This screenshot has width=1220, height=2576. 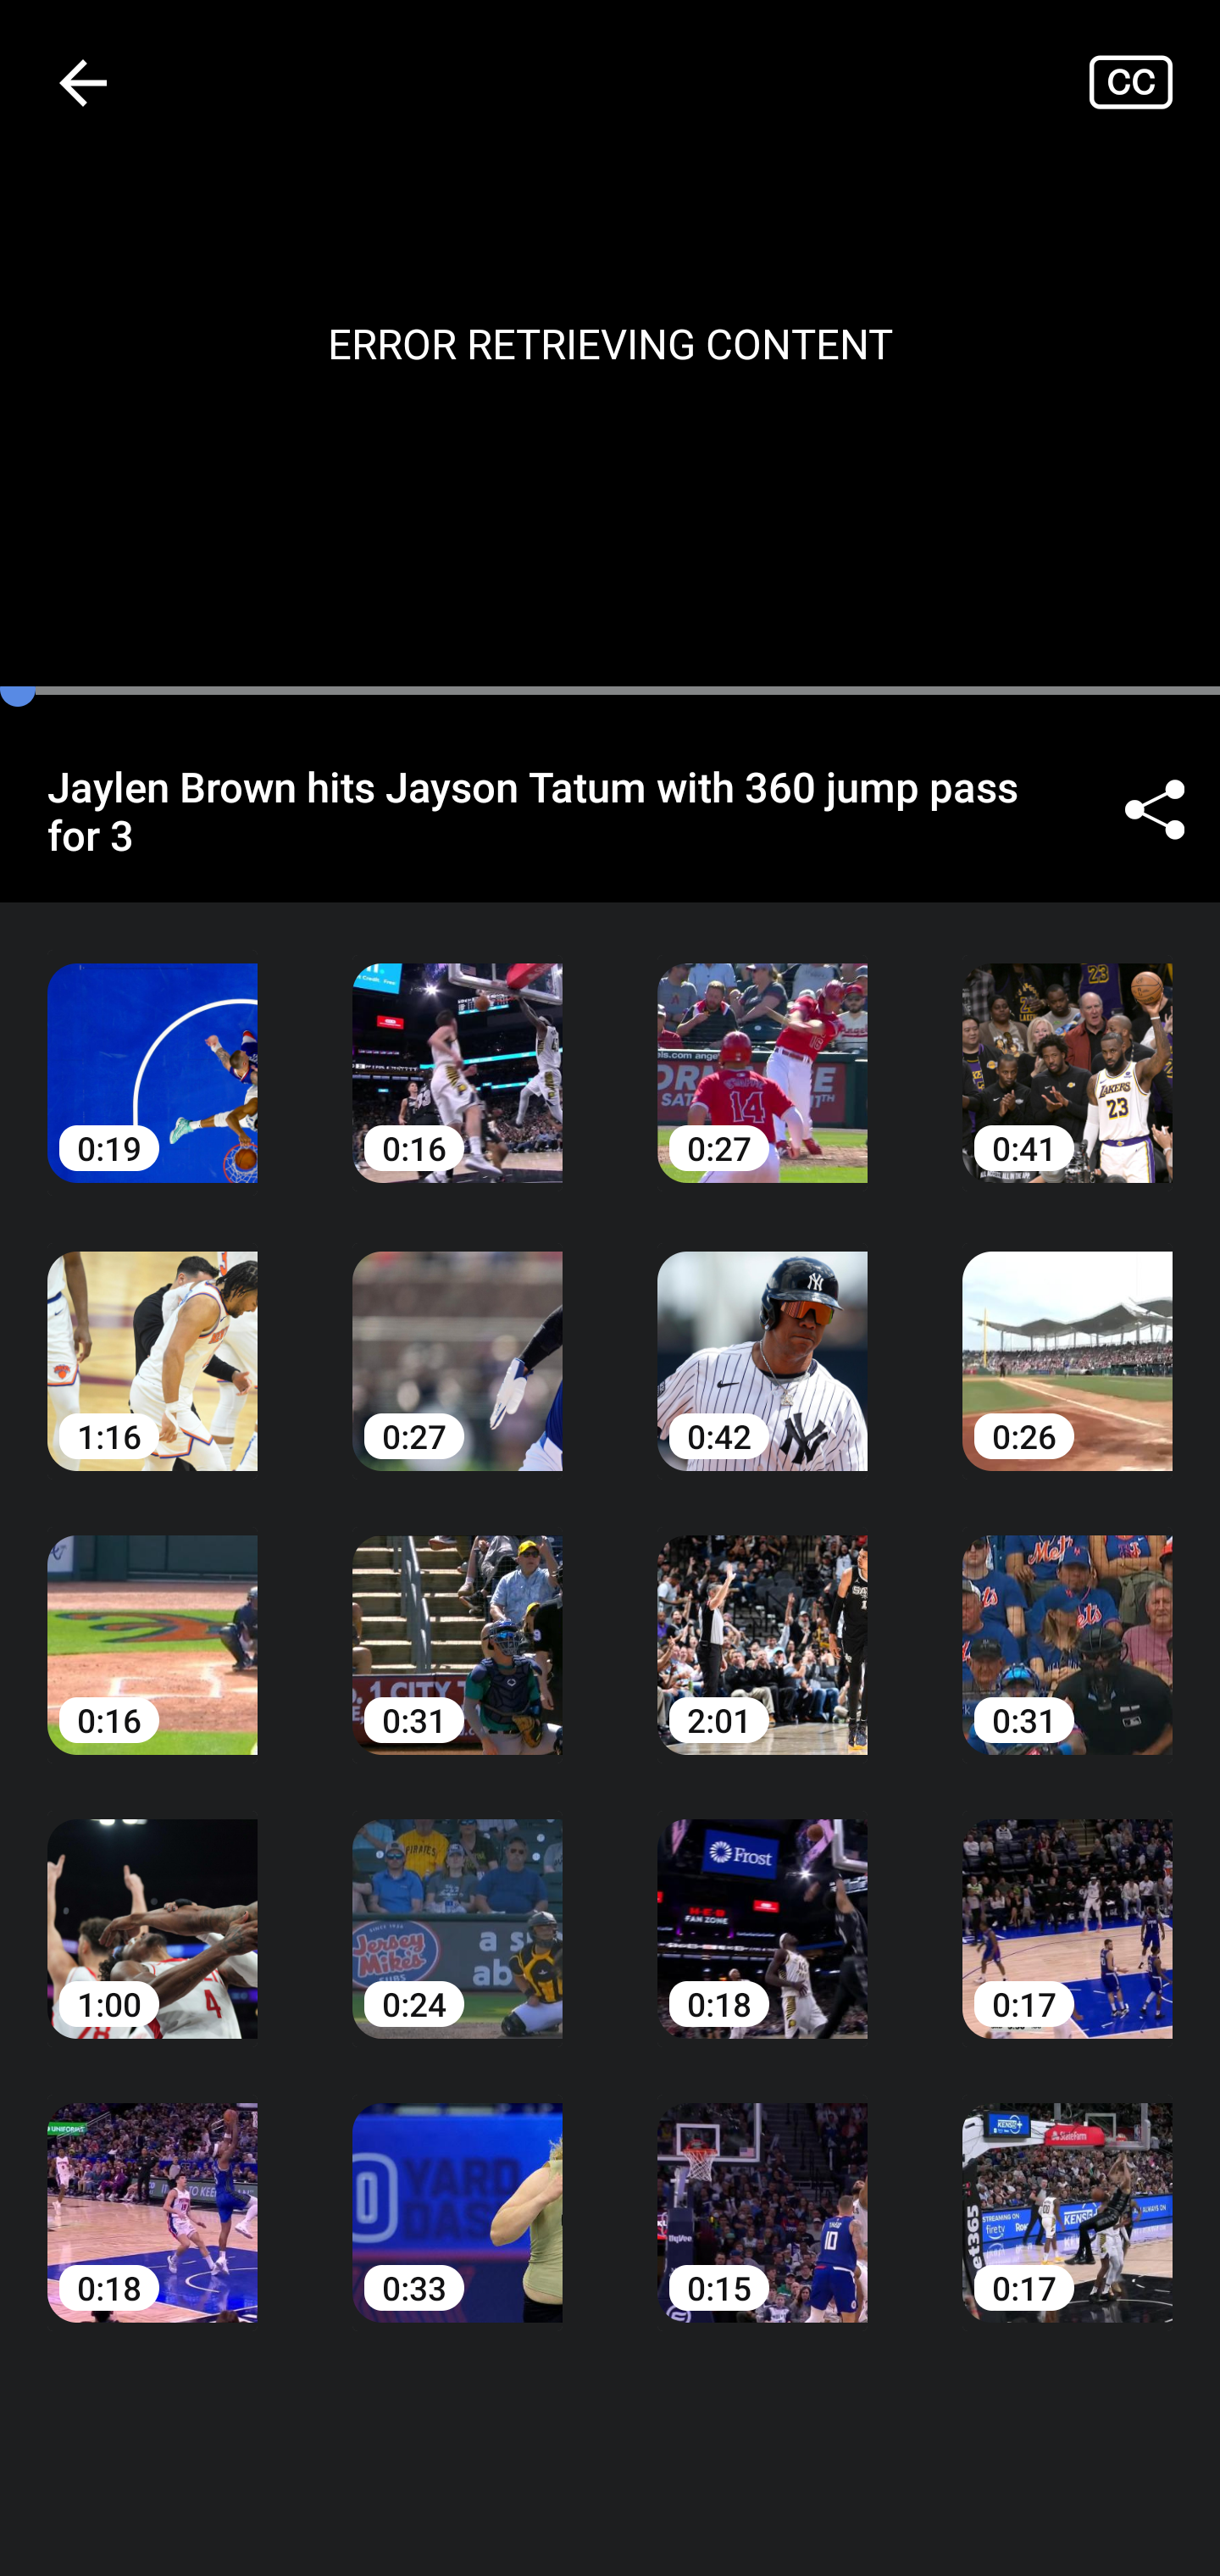 What do you see at coordinates (1067, 1621) in the screenshot?
I see `0:31` at bounding box center [1067, 1621].